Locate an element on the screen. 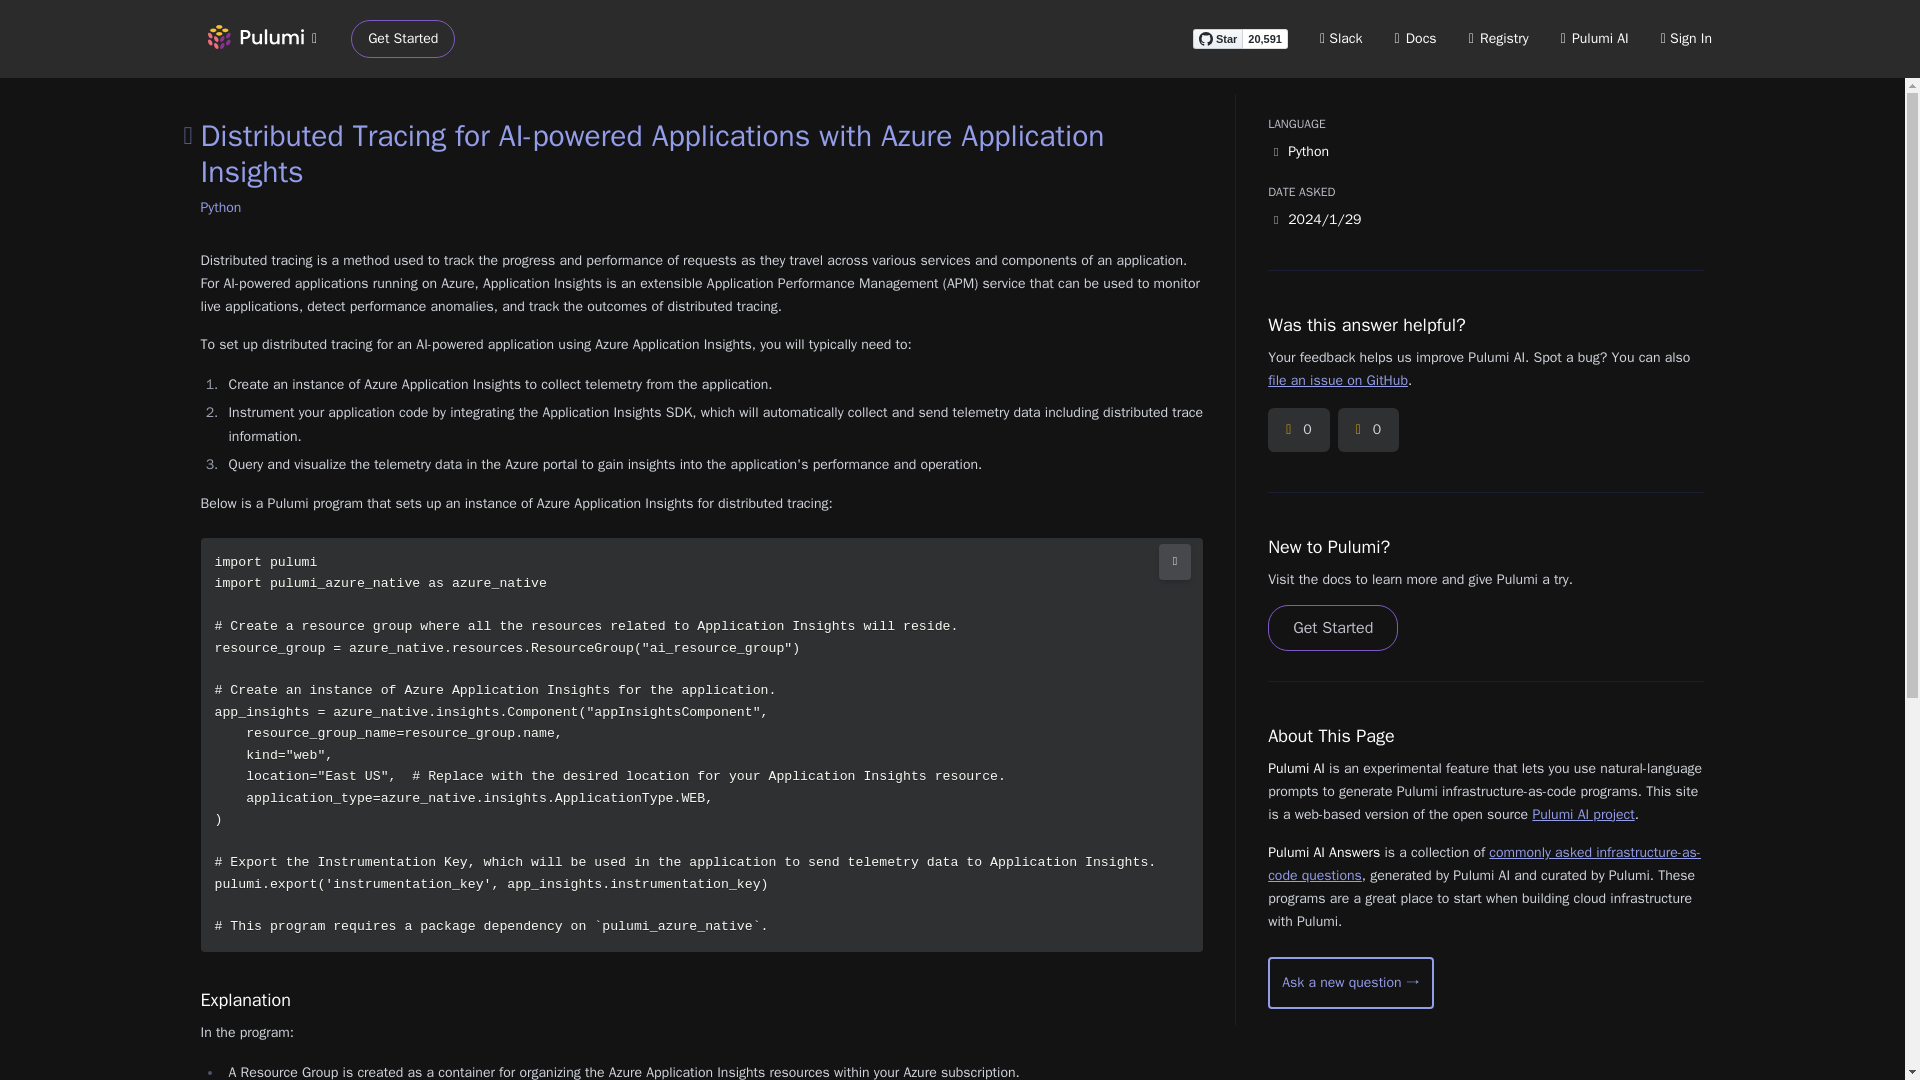  Sign In is located at coordinates (1686, 38).